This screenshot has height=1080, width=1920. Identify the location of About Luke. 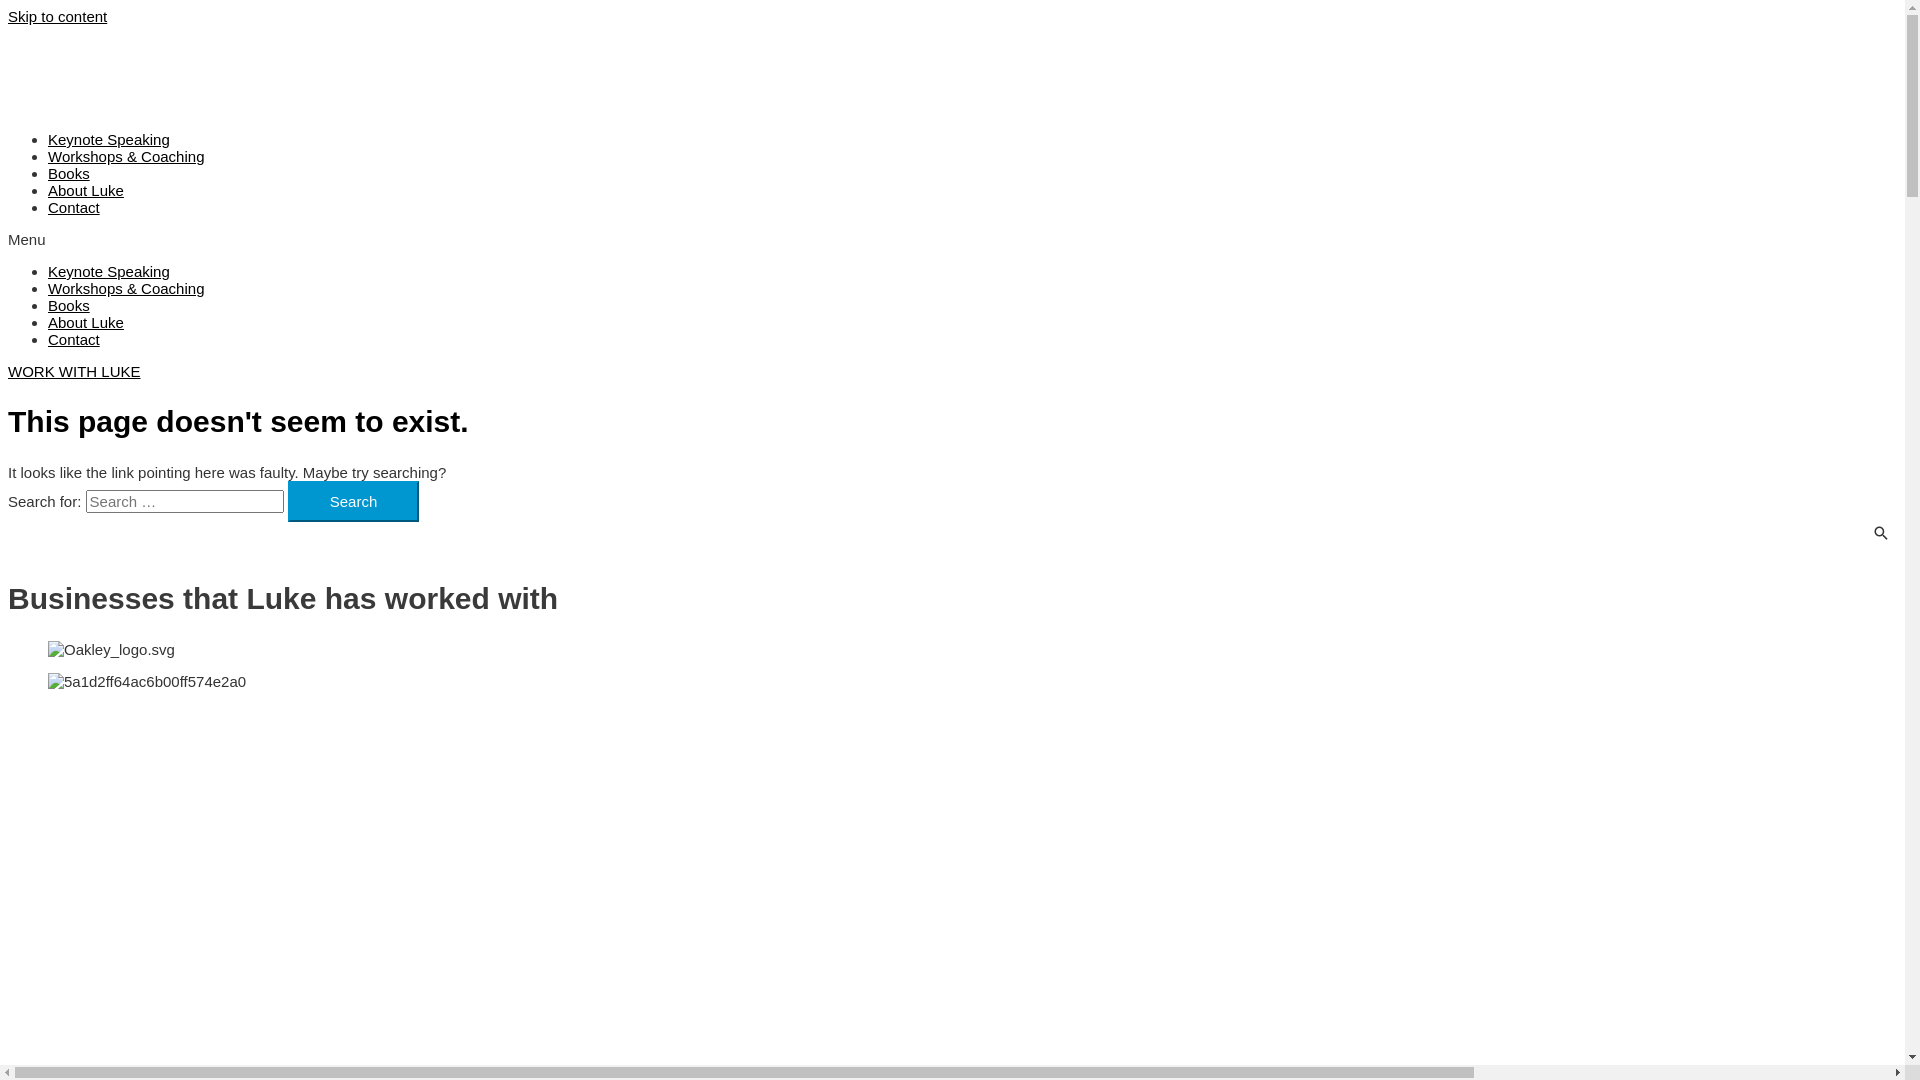
(86, 190).